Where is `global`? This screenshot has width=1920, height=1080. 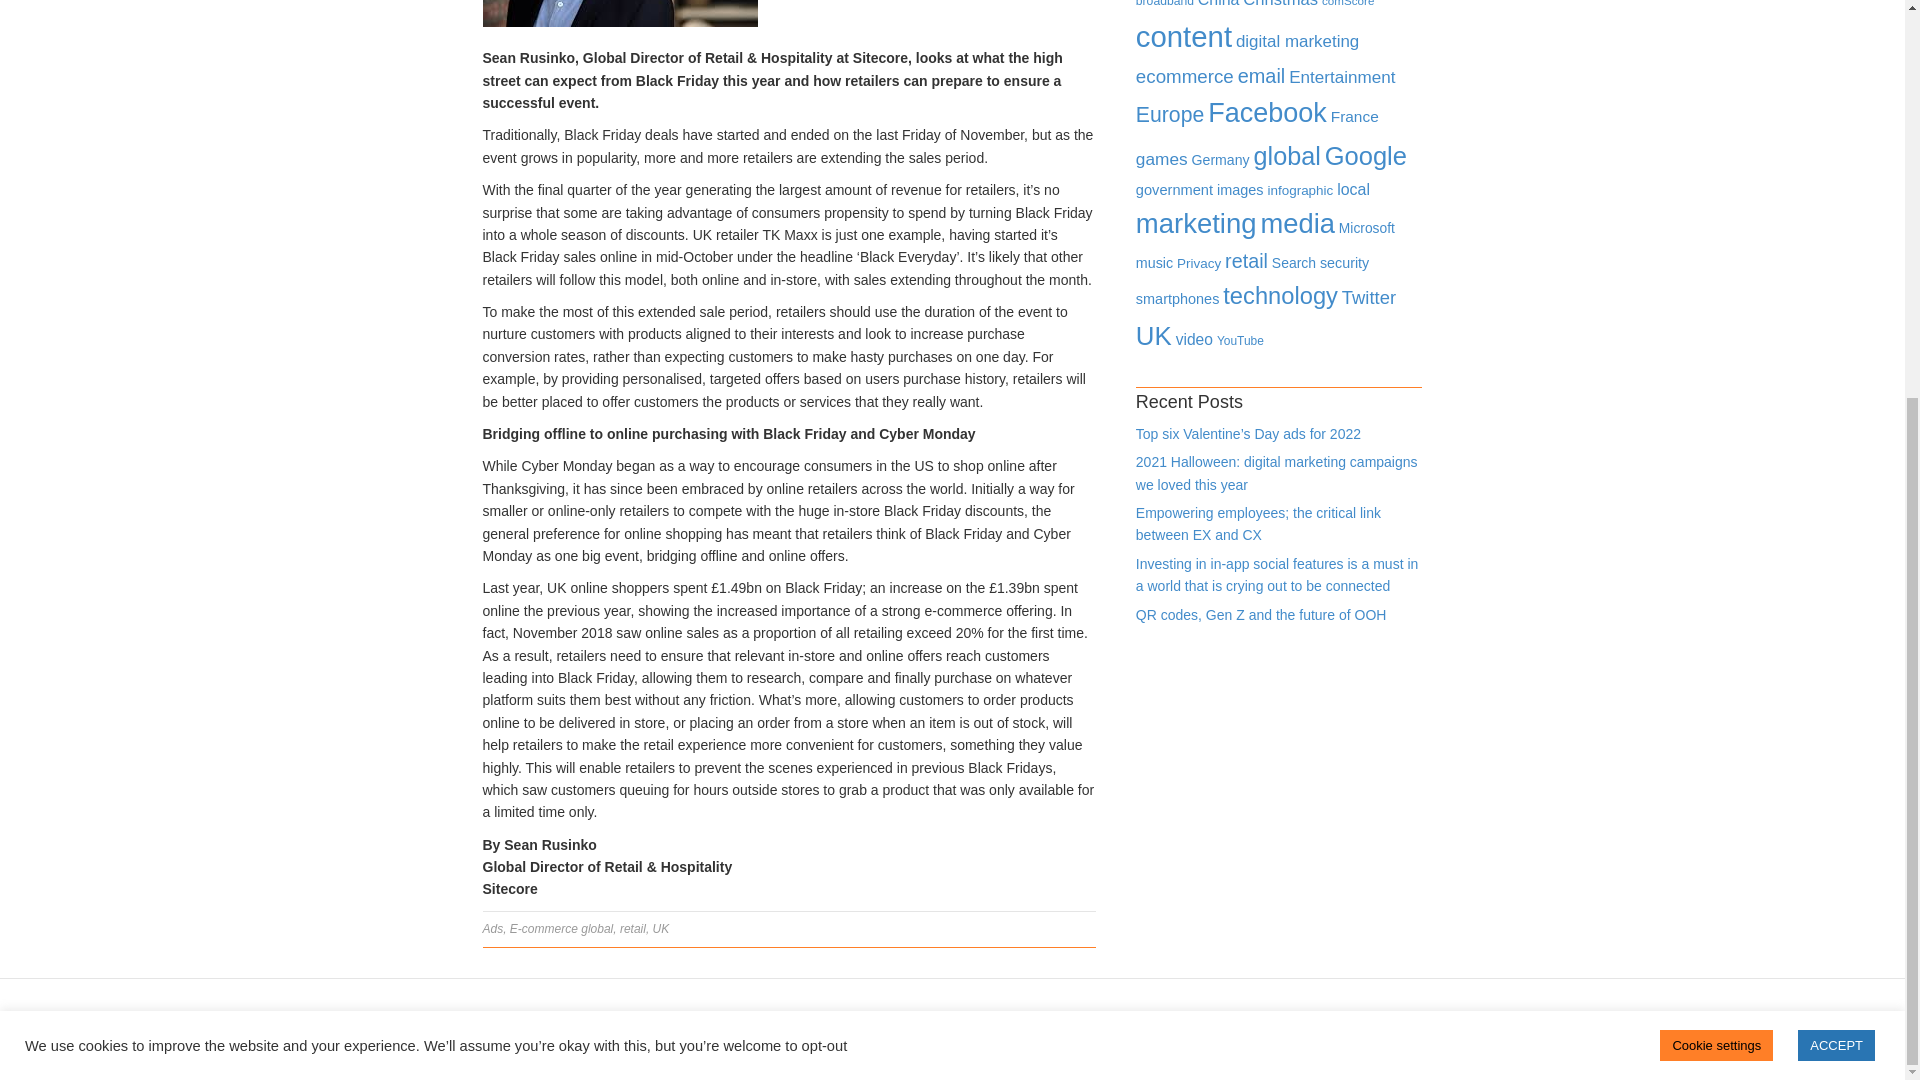
global is located at coordinates (596, 929).